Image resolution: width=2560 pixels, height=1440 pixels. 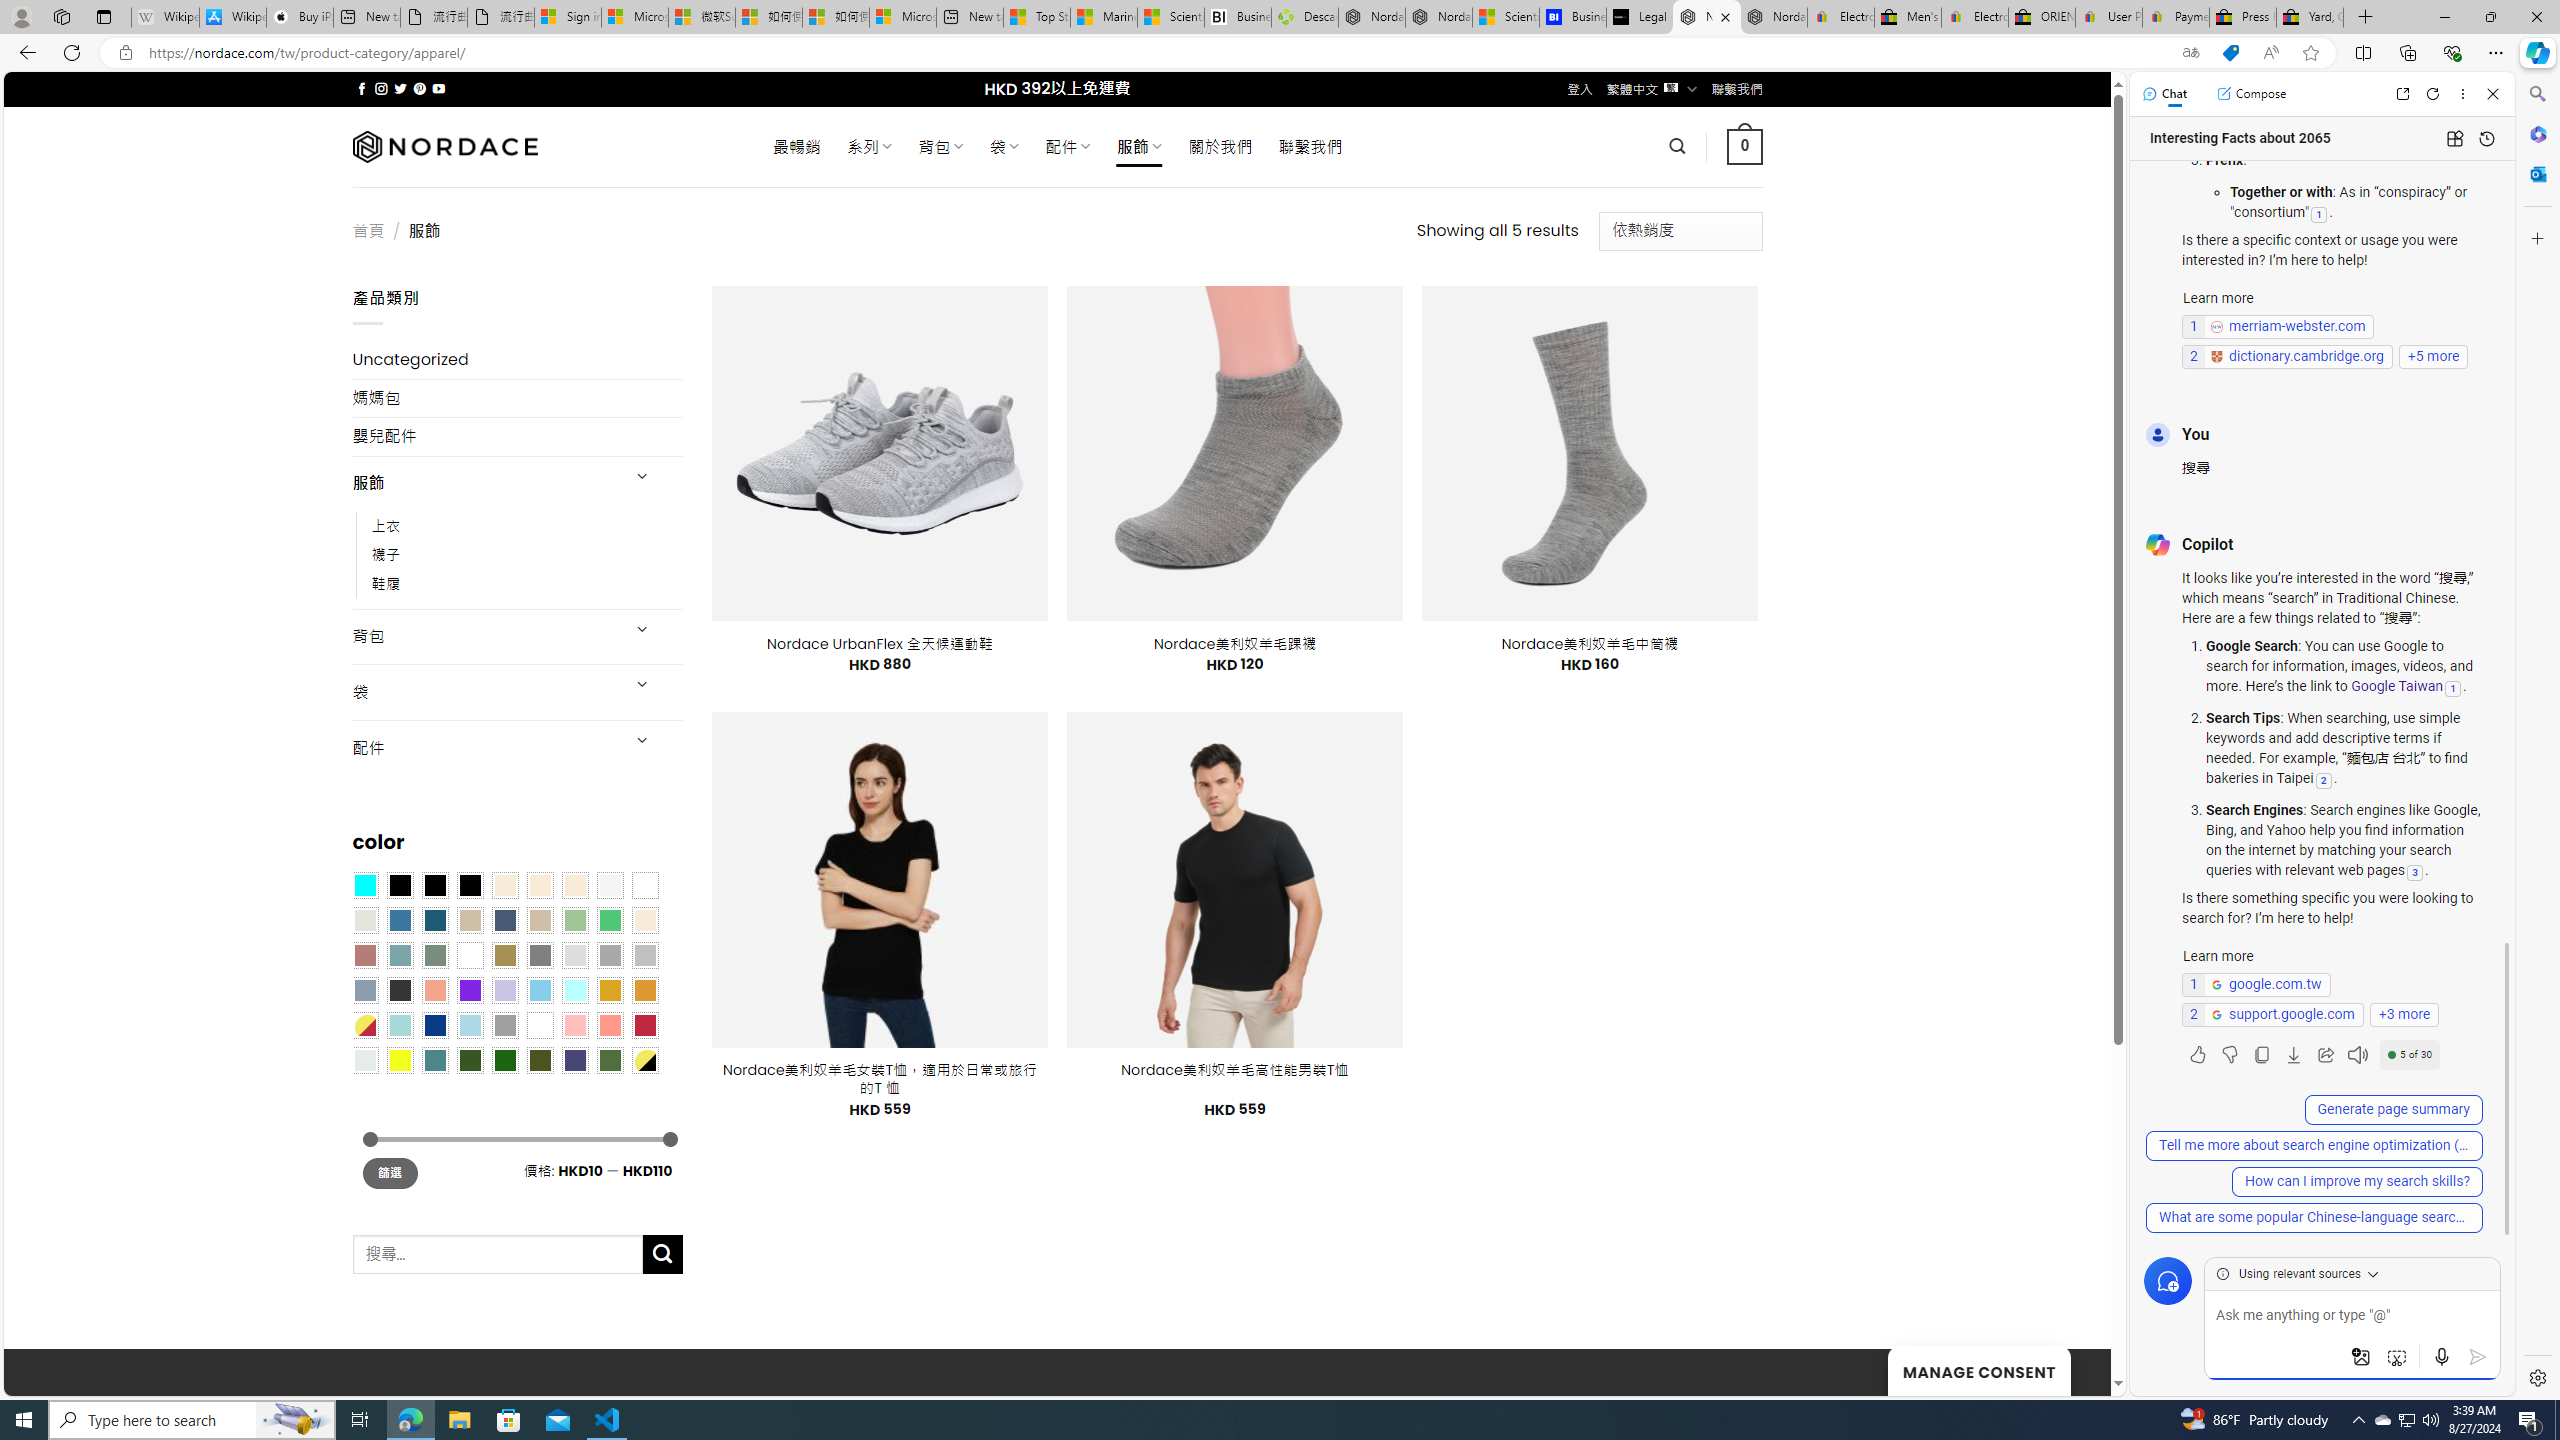 What do you see at coordinates (1746, 146) in the screenshot?
I see `  0  ` at bounding box center [1746, 146].